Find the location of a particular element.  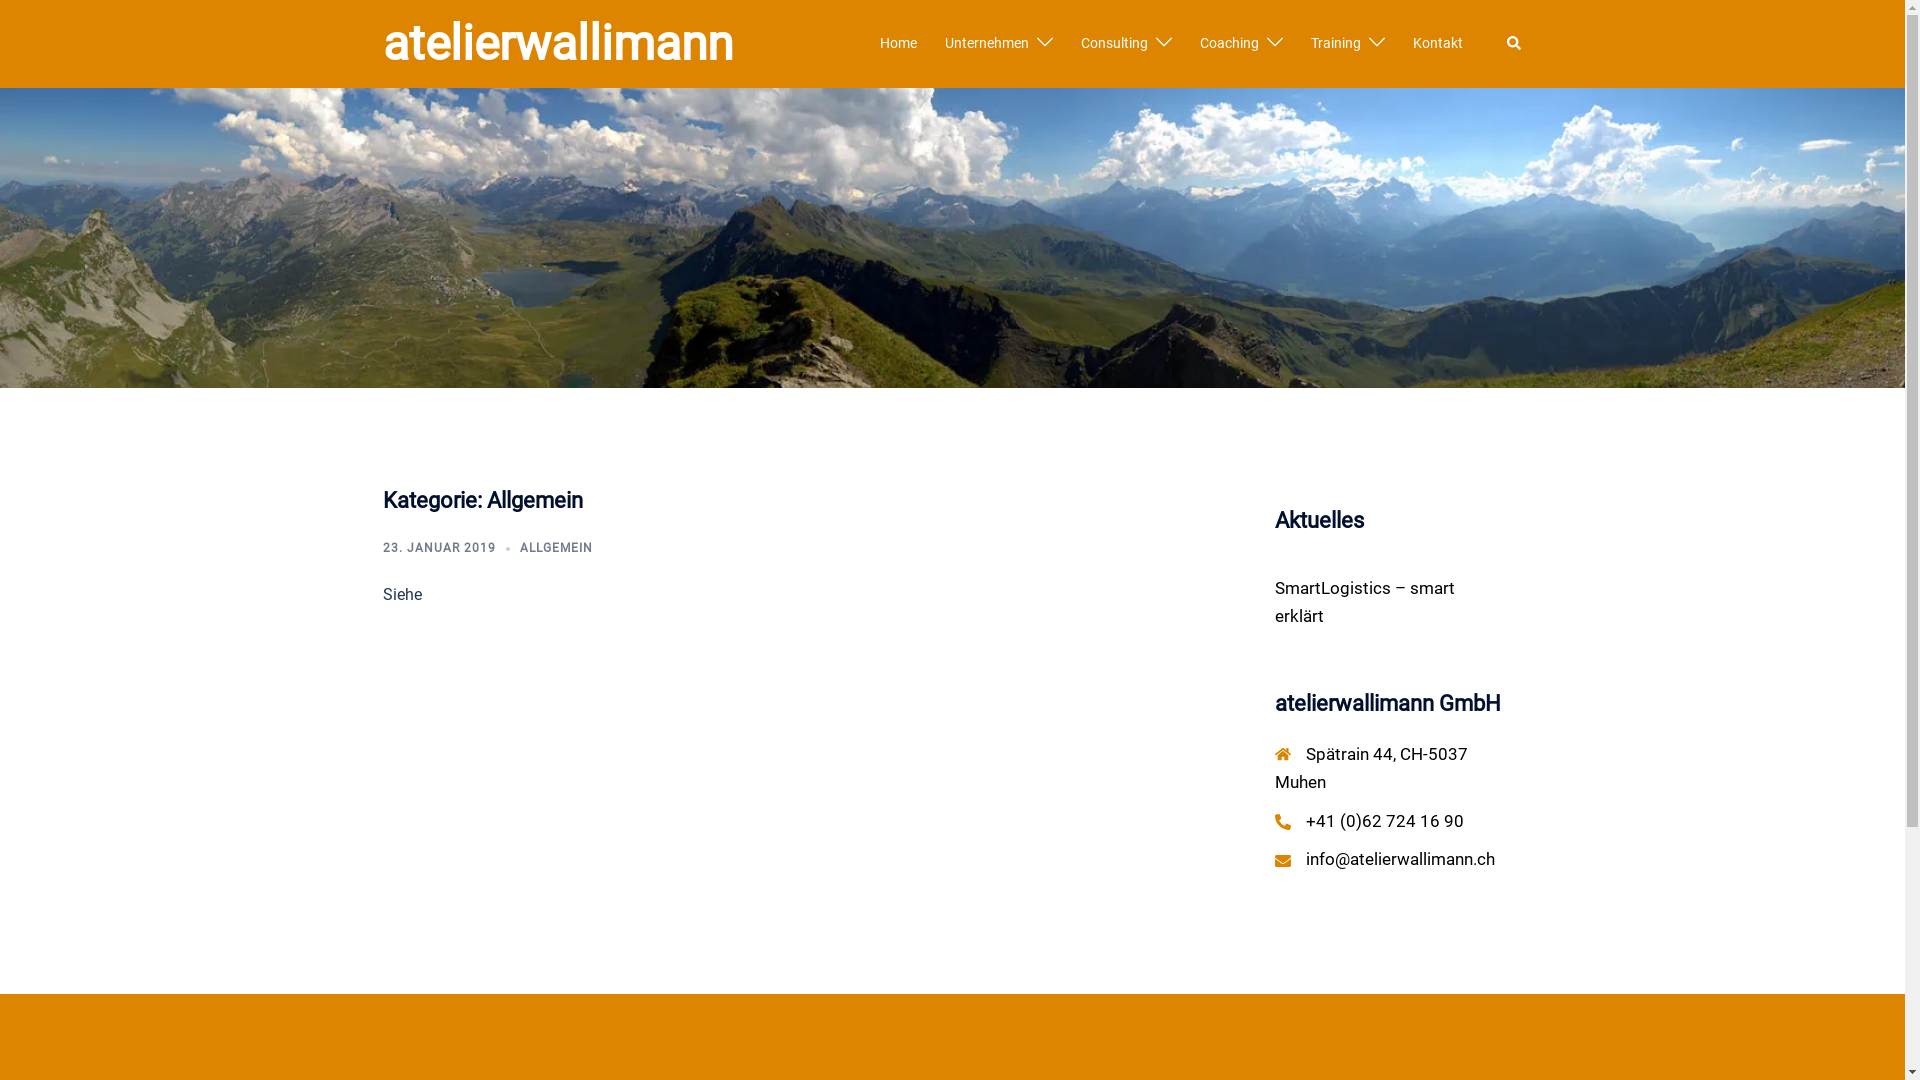

Coaching is located at coordinates (1230, 44).